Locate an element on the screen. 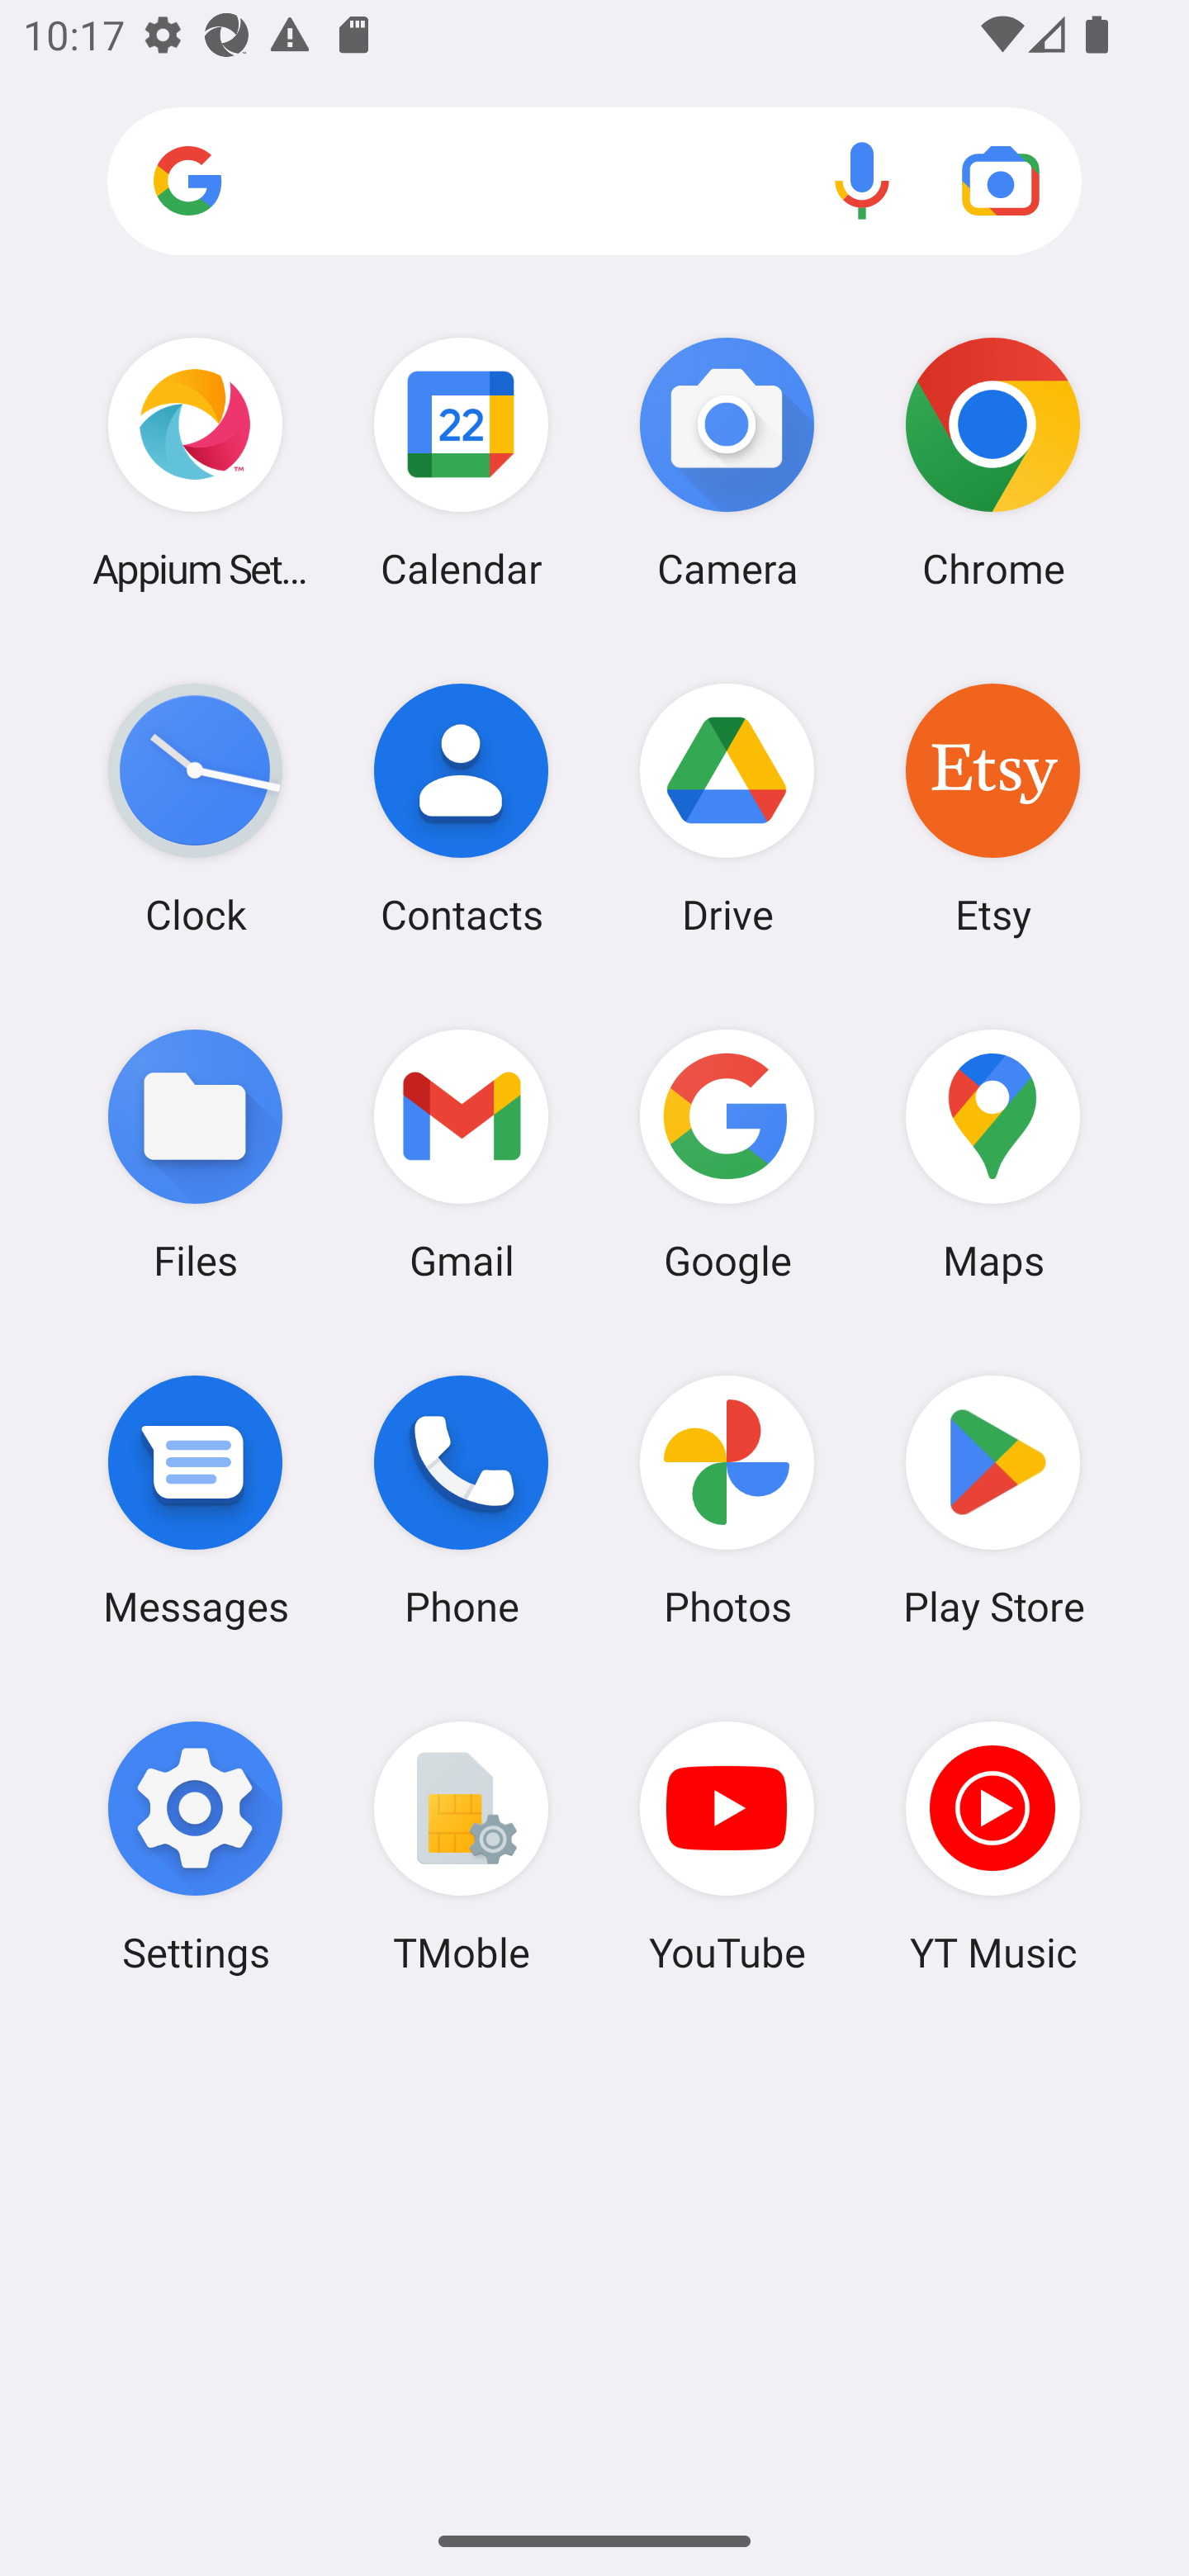 Image resolution: width=1189 pixels, height=2576 pixels. Files is located at coordinates (195, 1153).